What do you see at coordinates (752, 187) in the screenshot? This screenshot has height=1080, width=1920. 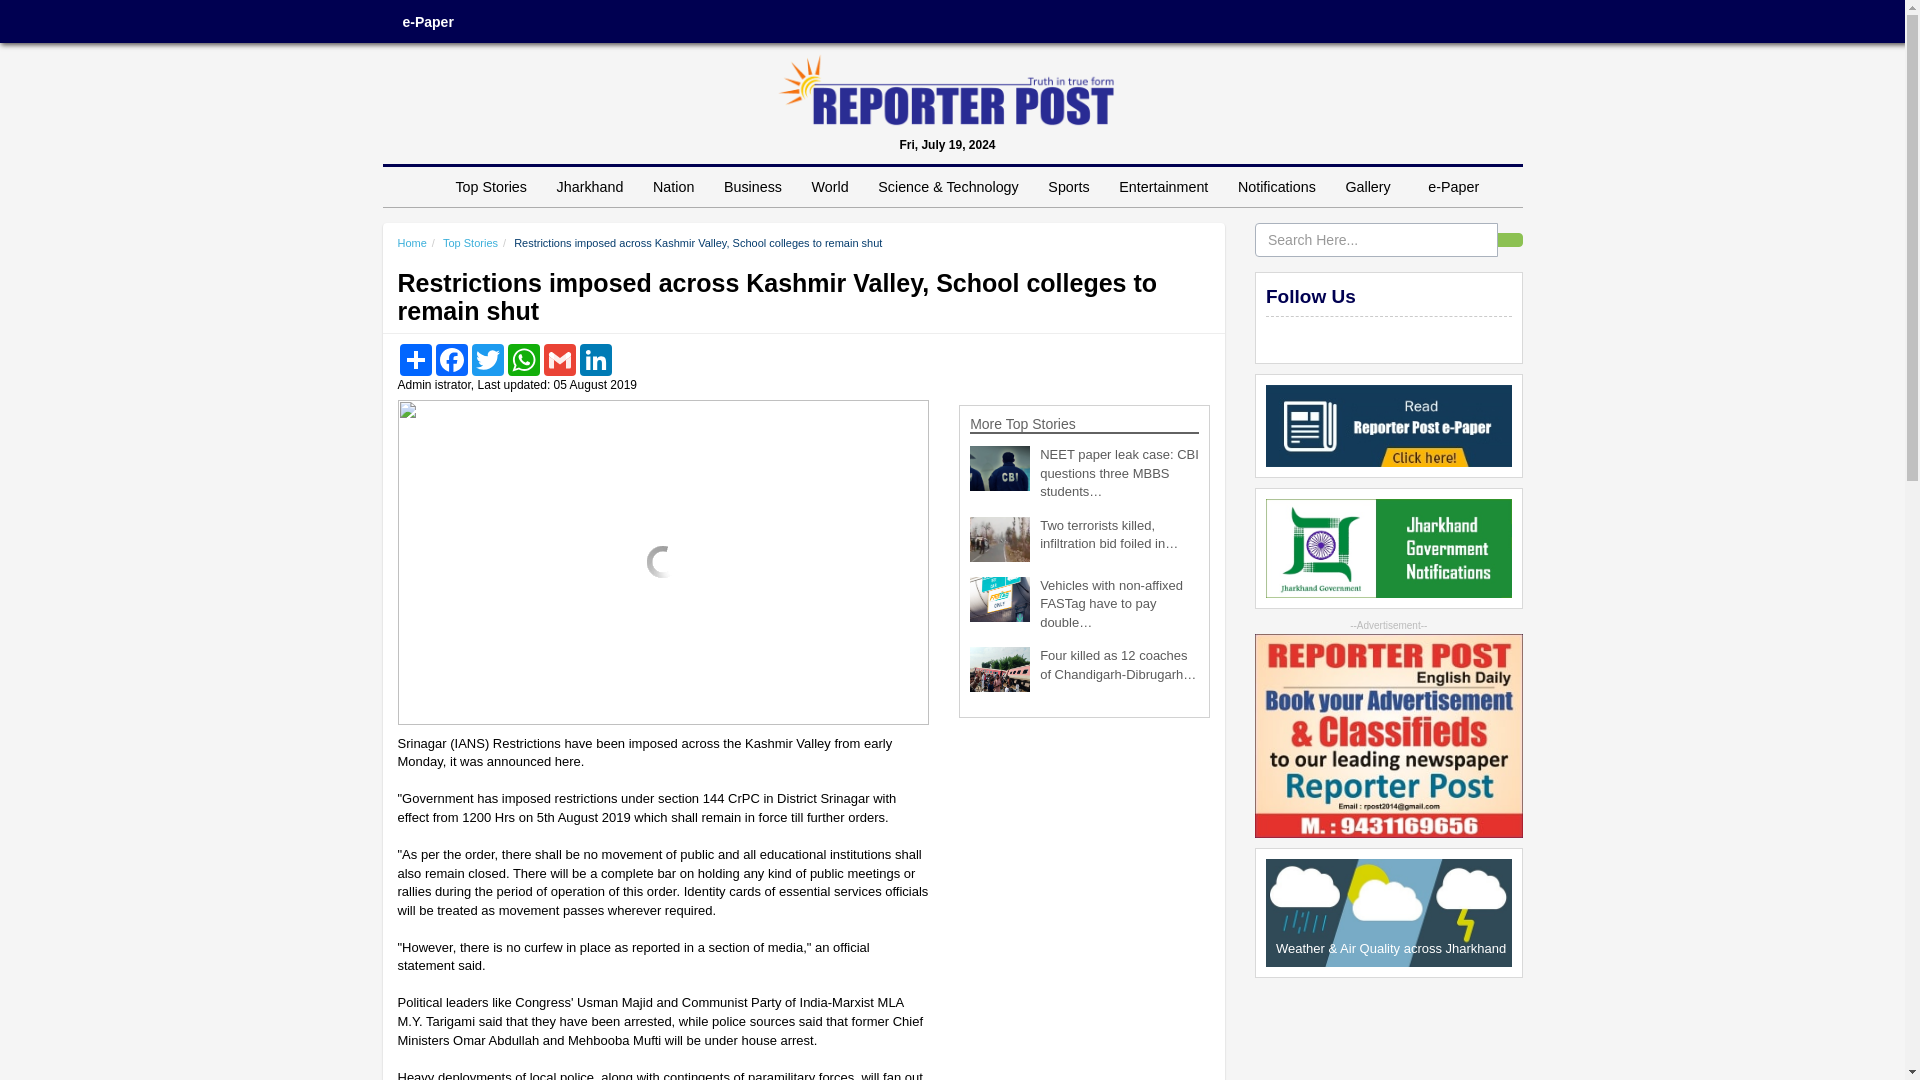 I see `Business` at bounding box center [752, 187].